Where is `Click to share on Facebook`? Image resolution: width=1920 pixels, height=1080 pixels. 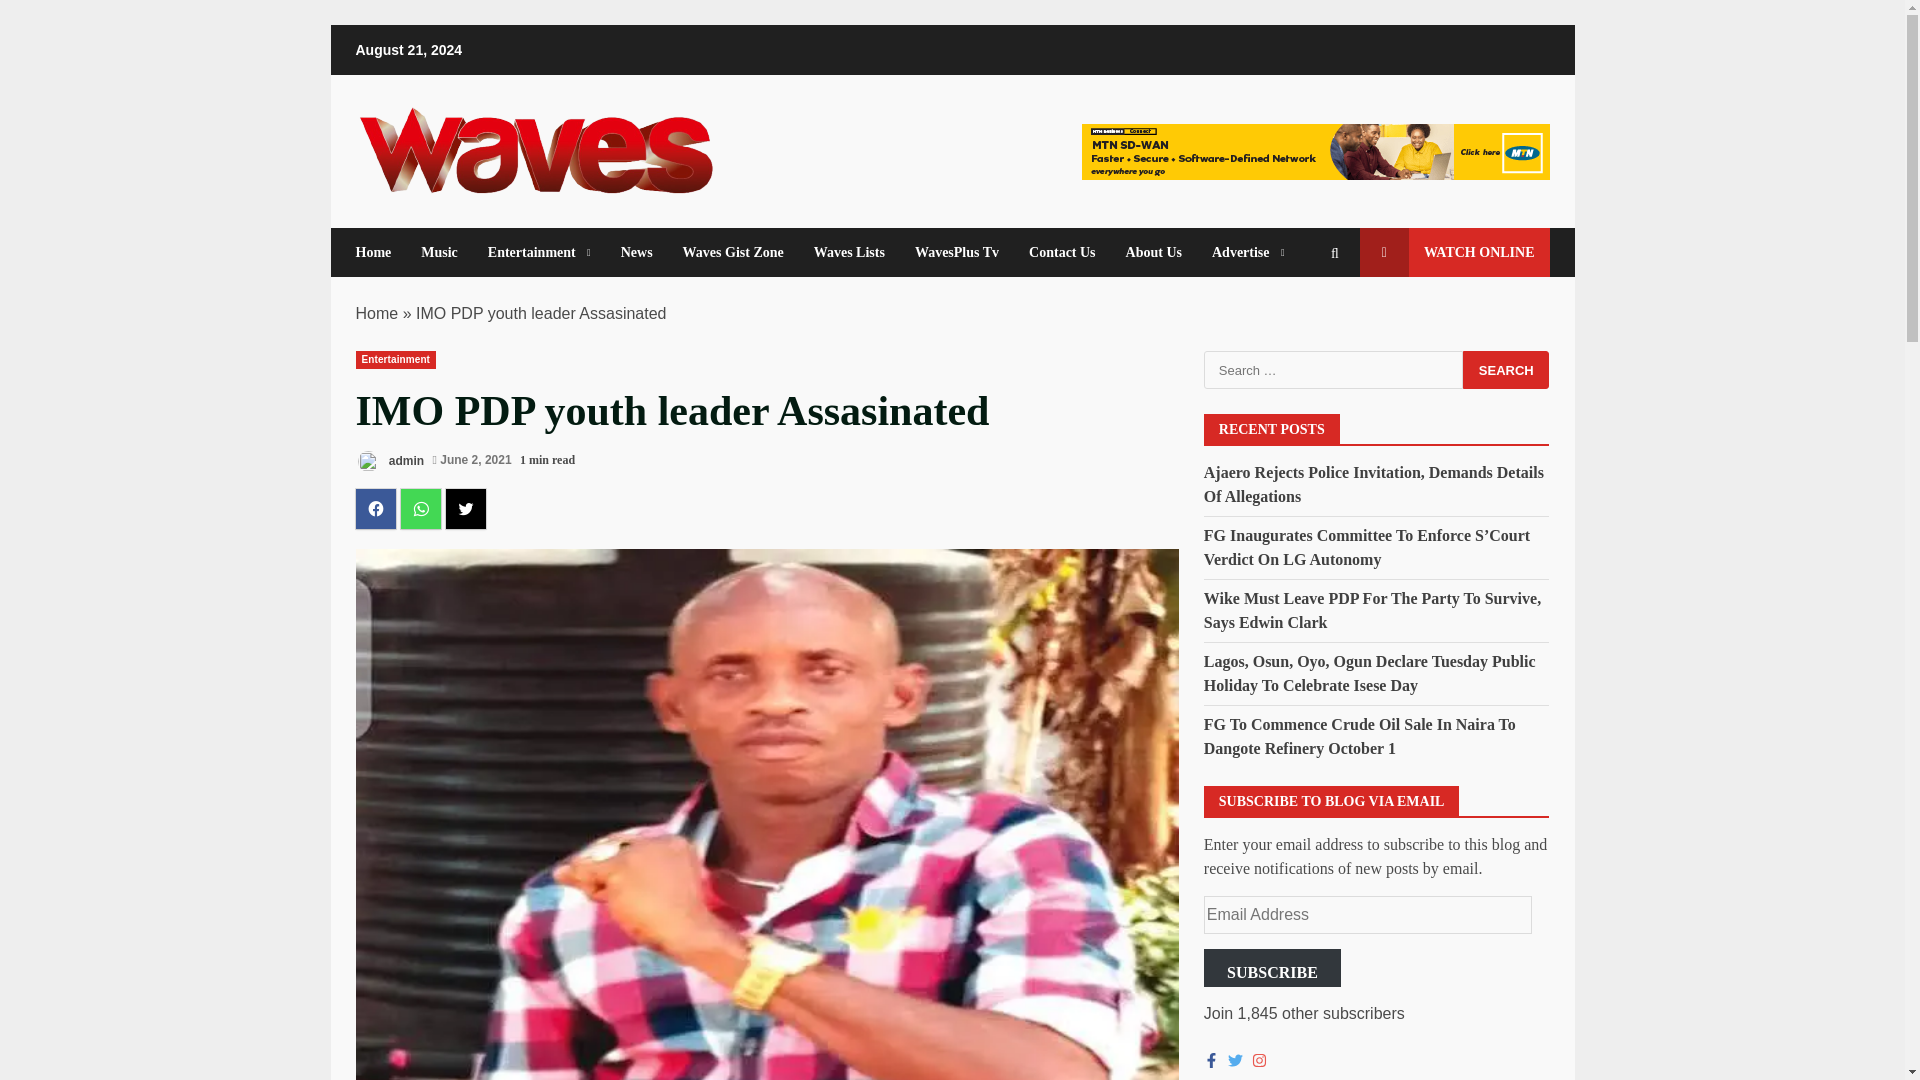
Click to share on Facebook is located at coordinates (375, 509).